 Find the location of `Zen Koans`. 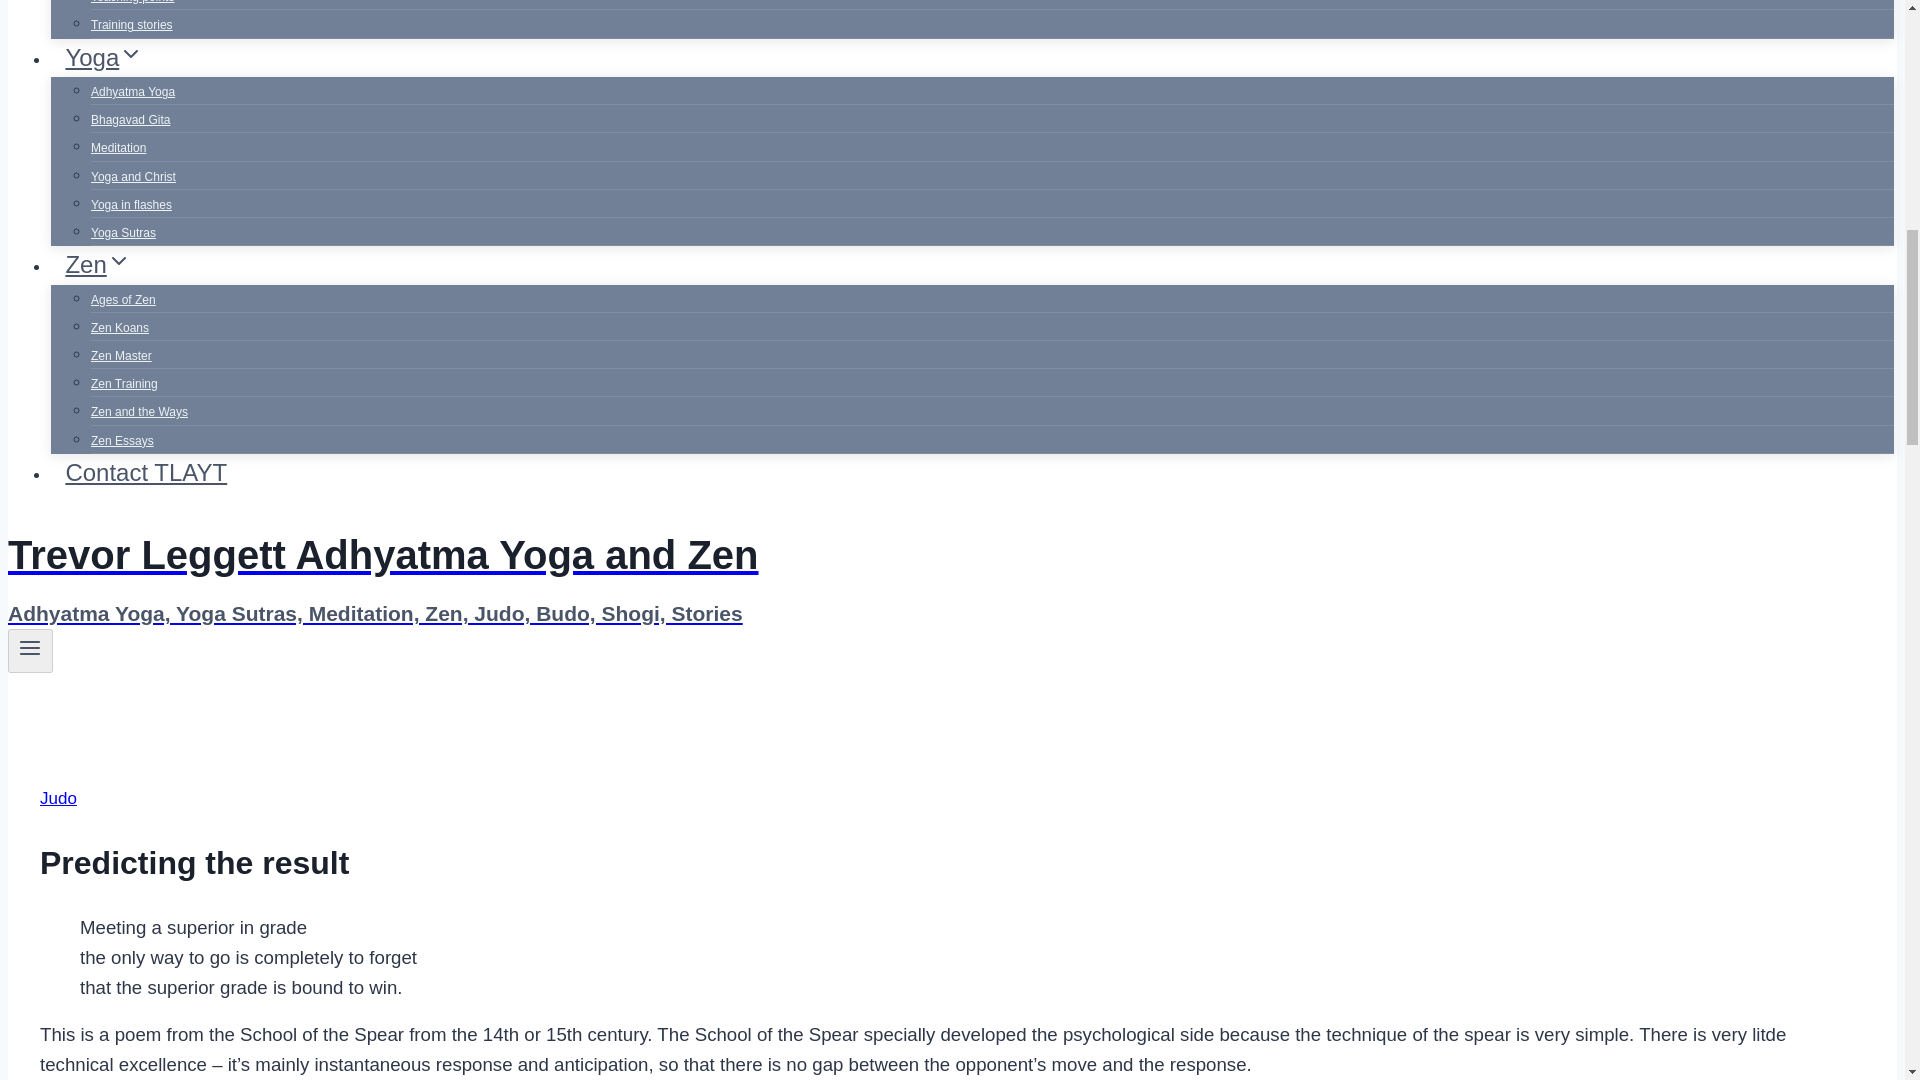

Zen Koans is located at coordinates (120, 327).